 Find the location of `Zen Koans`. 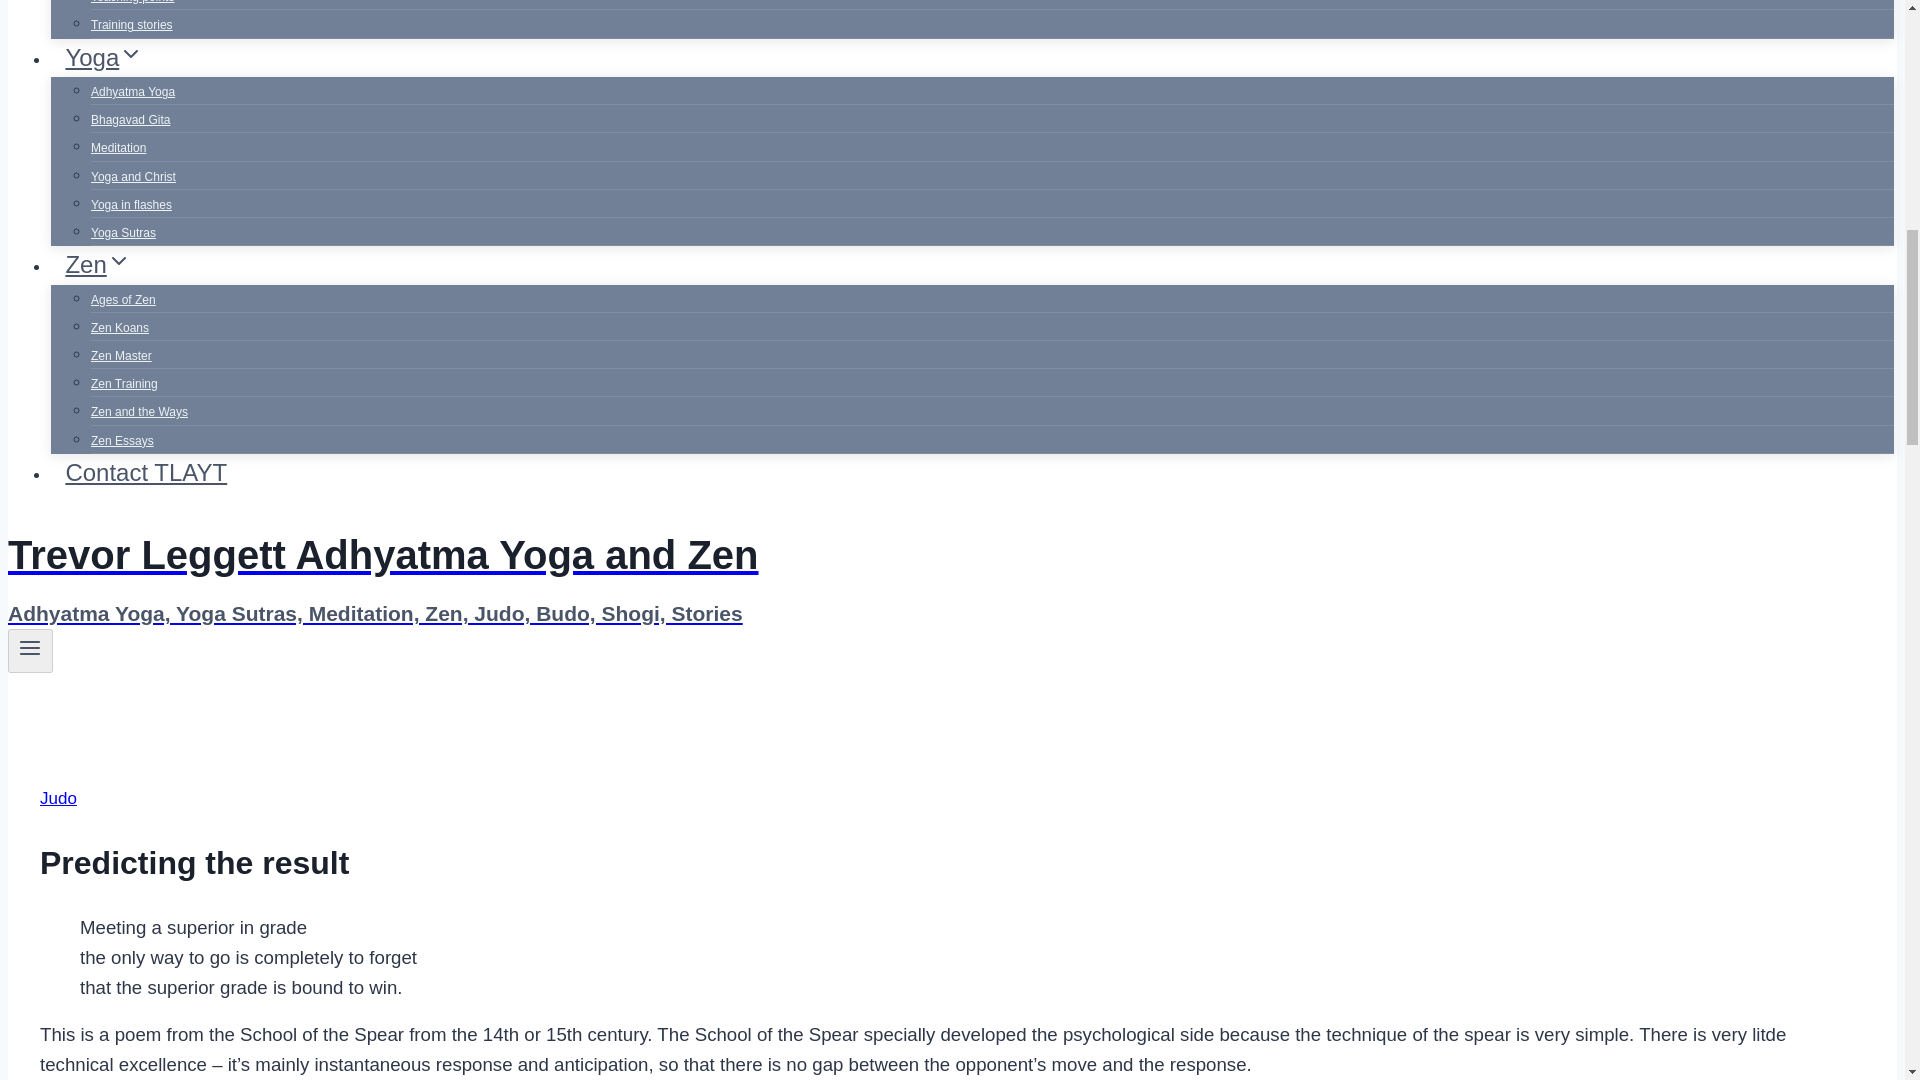

Zen Koans is located at coordinates (120, 327).